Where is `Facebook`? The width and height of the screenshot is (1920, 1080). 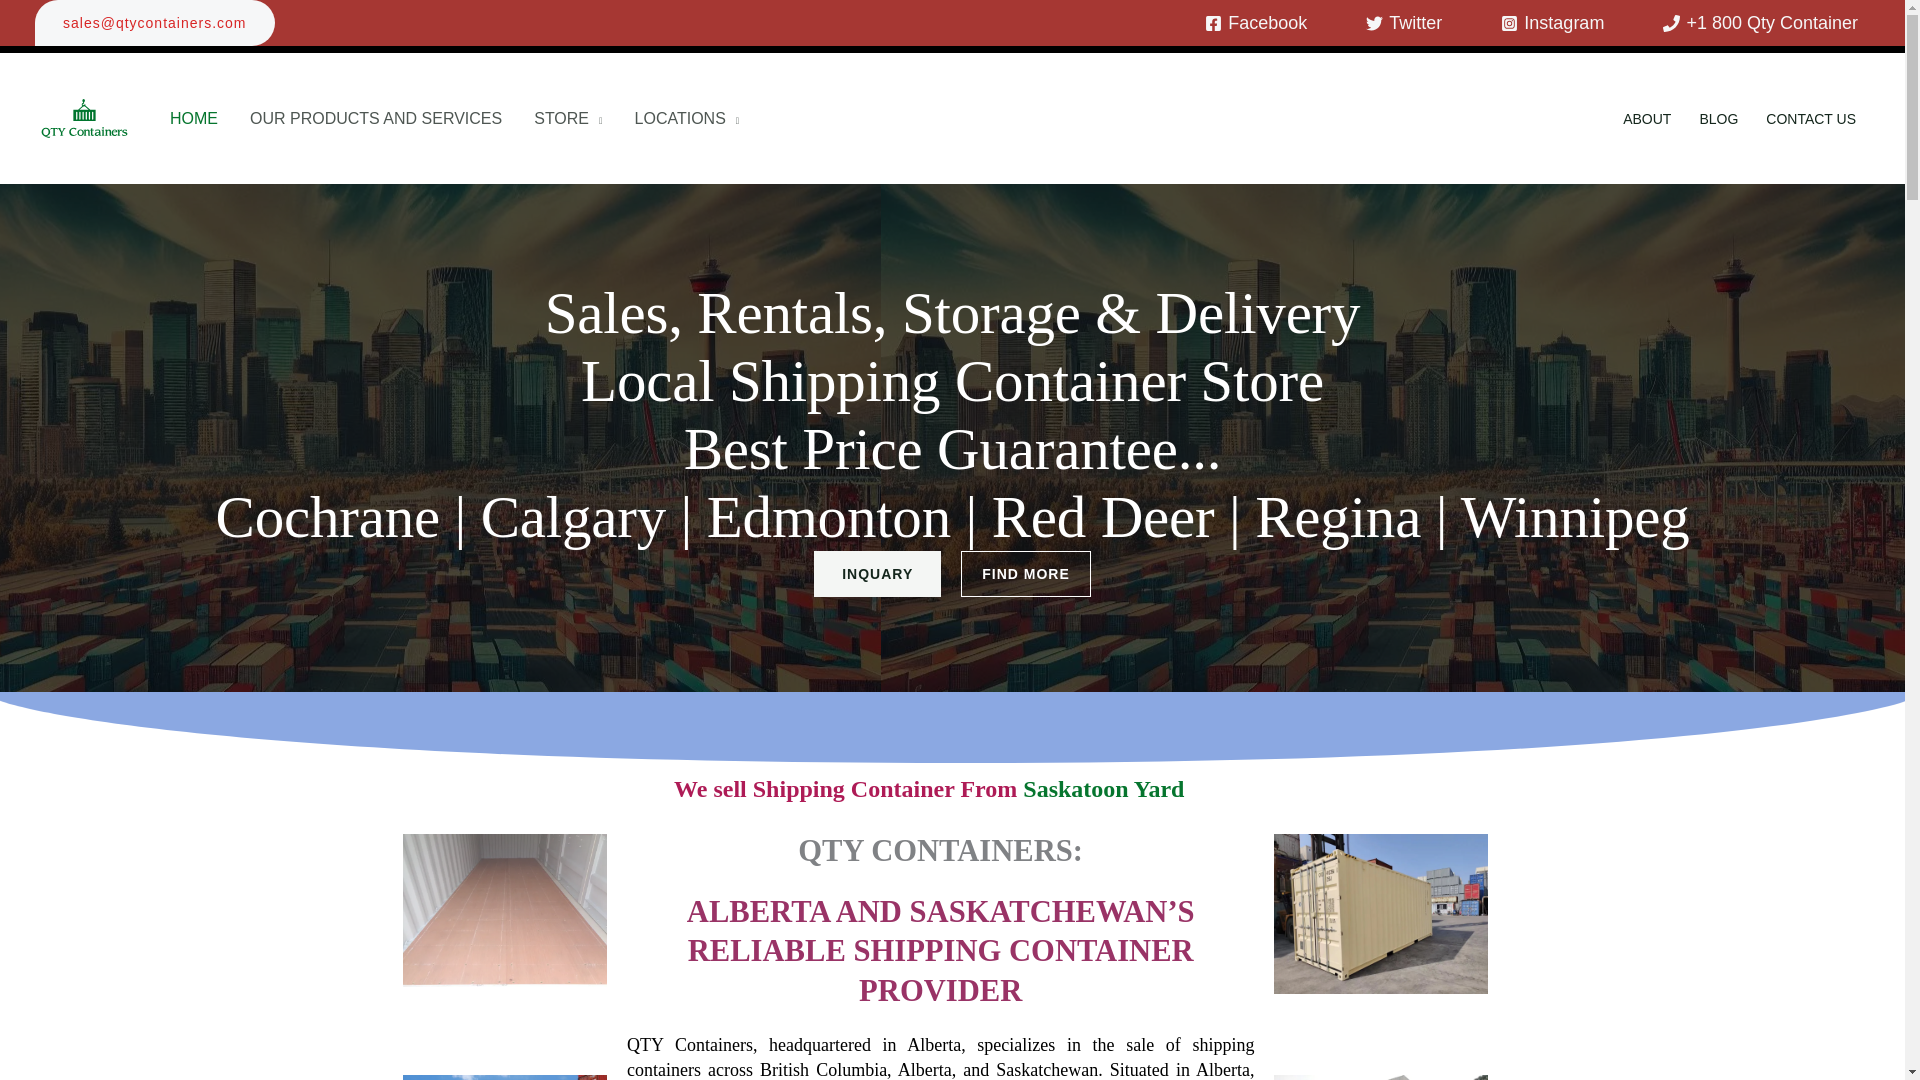
Facebook is located at coordinates (1256, 23).